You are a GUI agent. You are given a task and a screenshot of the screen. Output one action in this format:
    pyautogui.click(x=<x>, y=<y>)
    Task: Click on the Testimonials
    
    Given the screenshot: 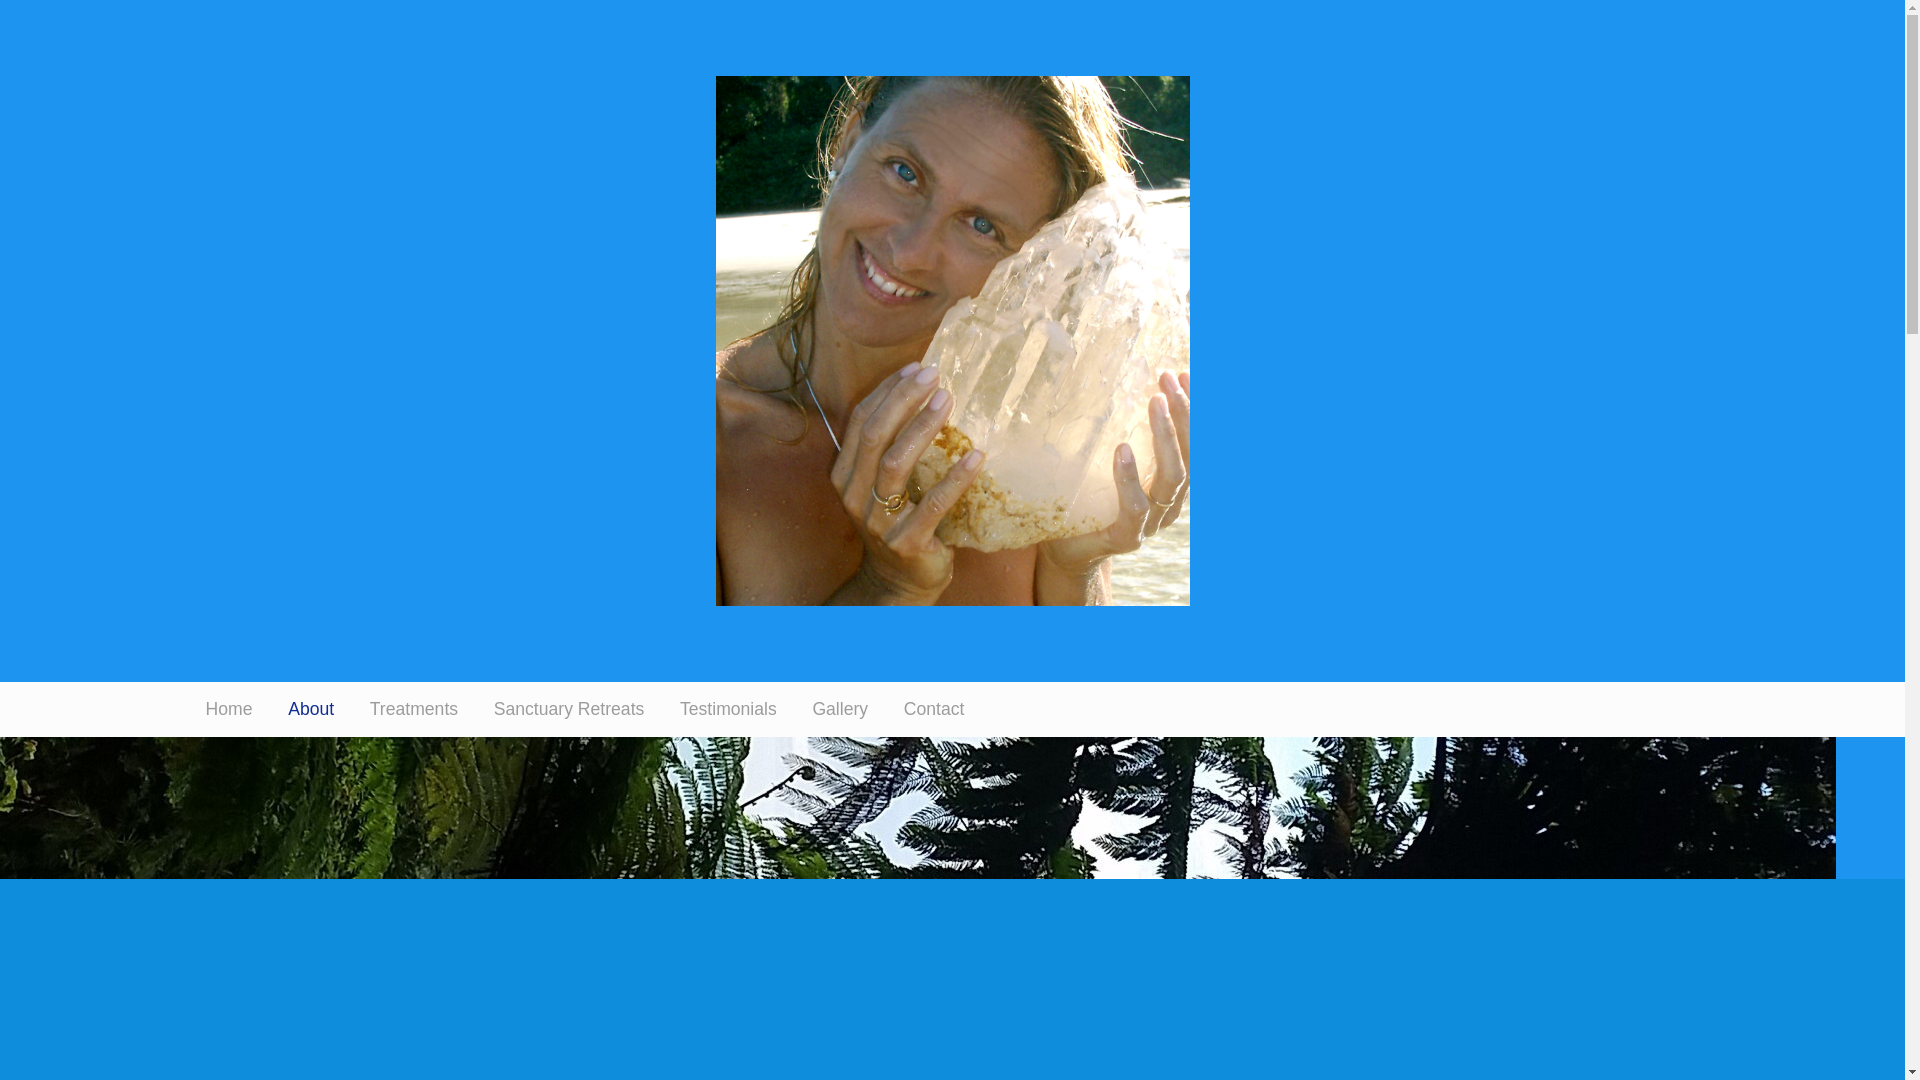 What is the action you would take?
    pyautogui.click(x=728, y=710)
    